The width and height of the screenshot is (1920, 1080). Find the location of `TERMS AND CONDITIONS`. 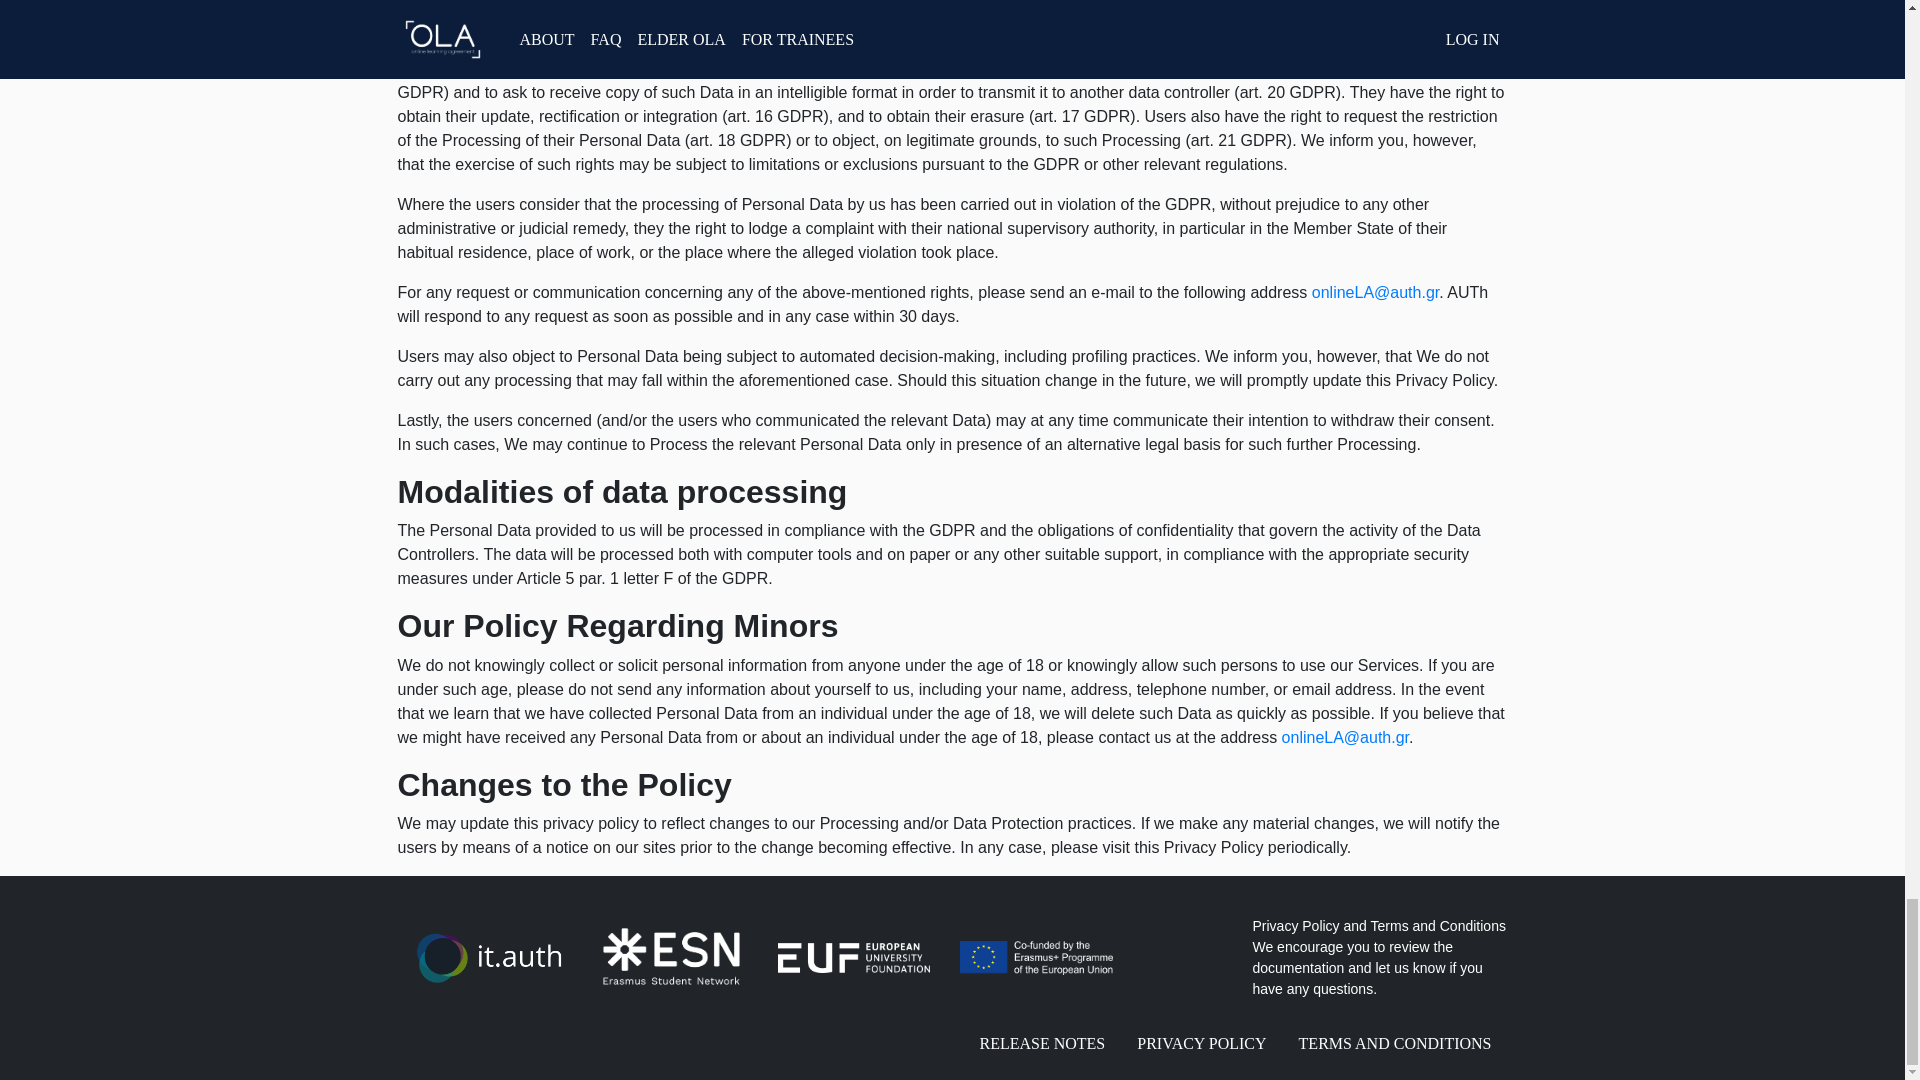

TERMS AND CONDITIONS is located at coordinates (1394, 1043).